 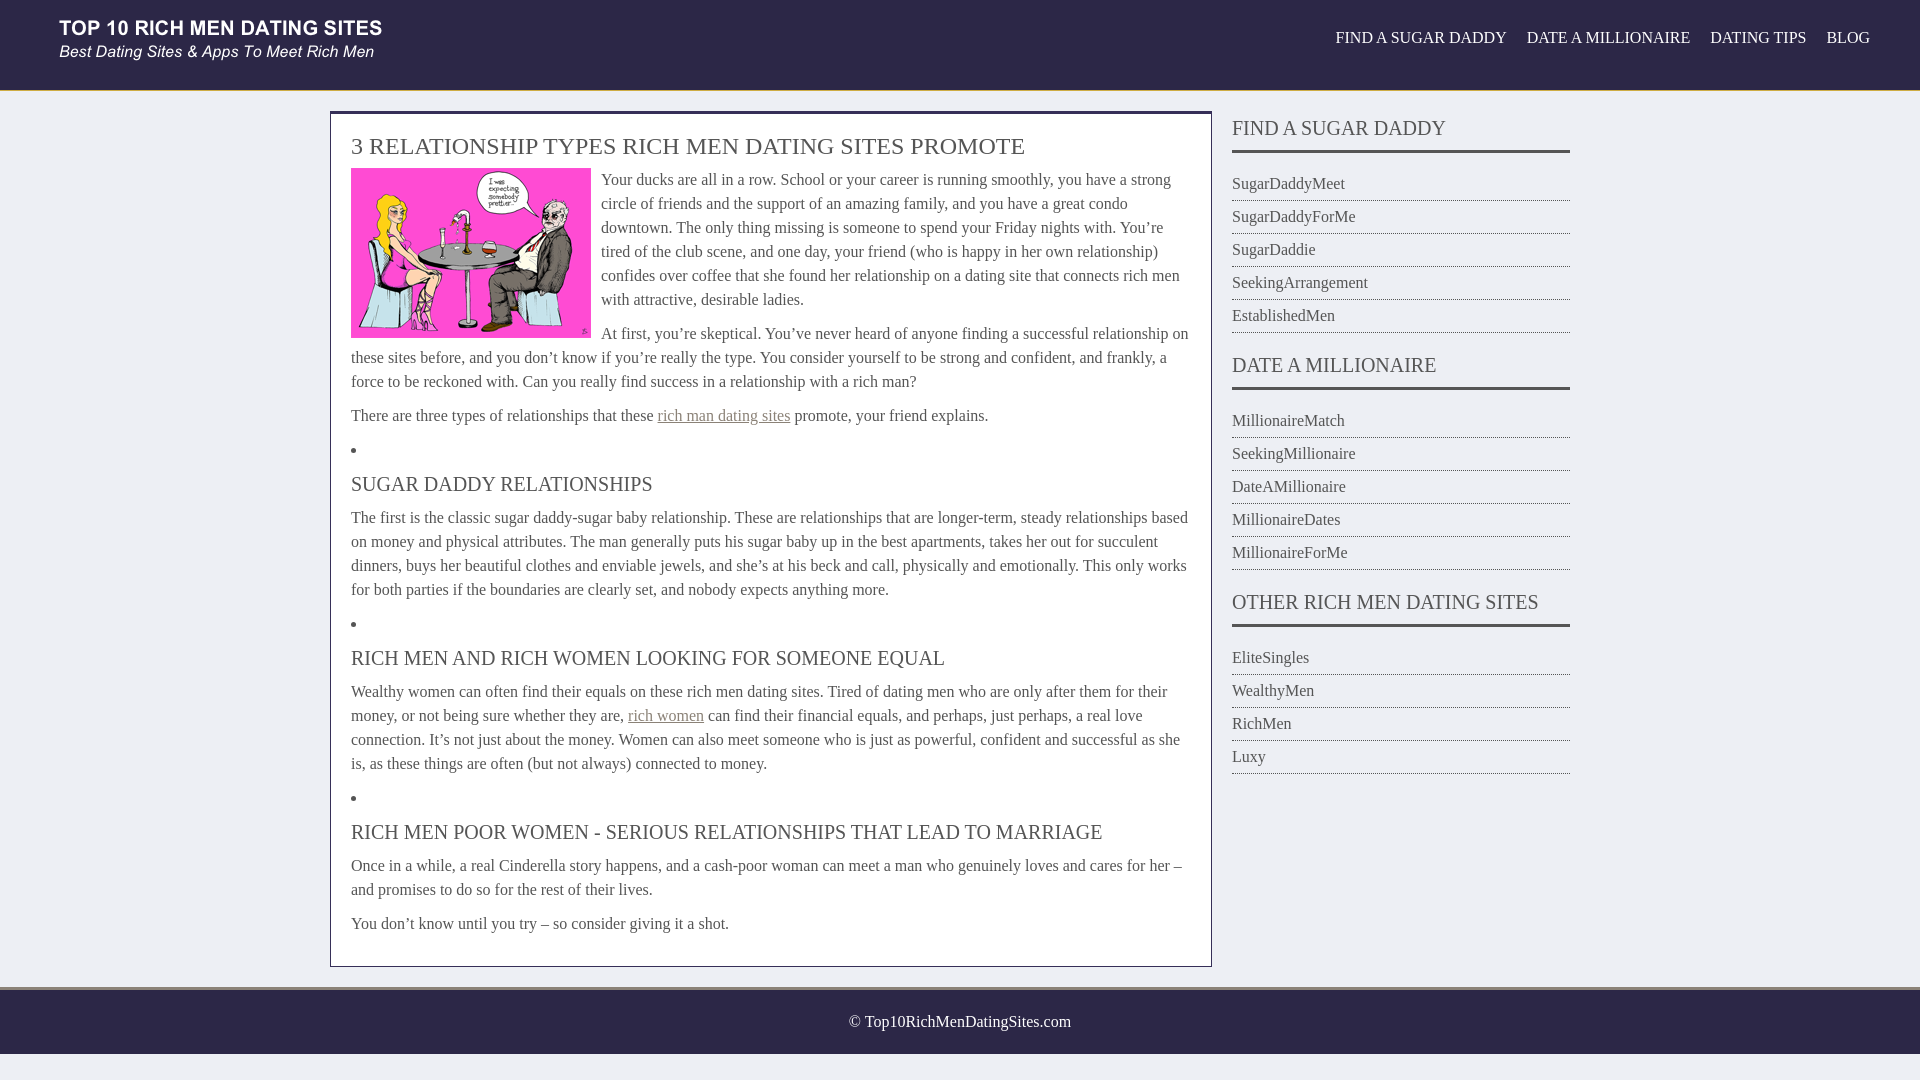 What do you see at coordinates (1290, 552) in the screenshot?
I see `MillionaireForMe` at bounding box center [1290, 552].